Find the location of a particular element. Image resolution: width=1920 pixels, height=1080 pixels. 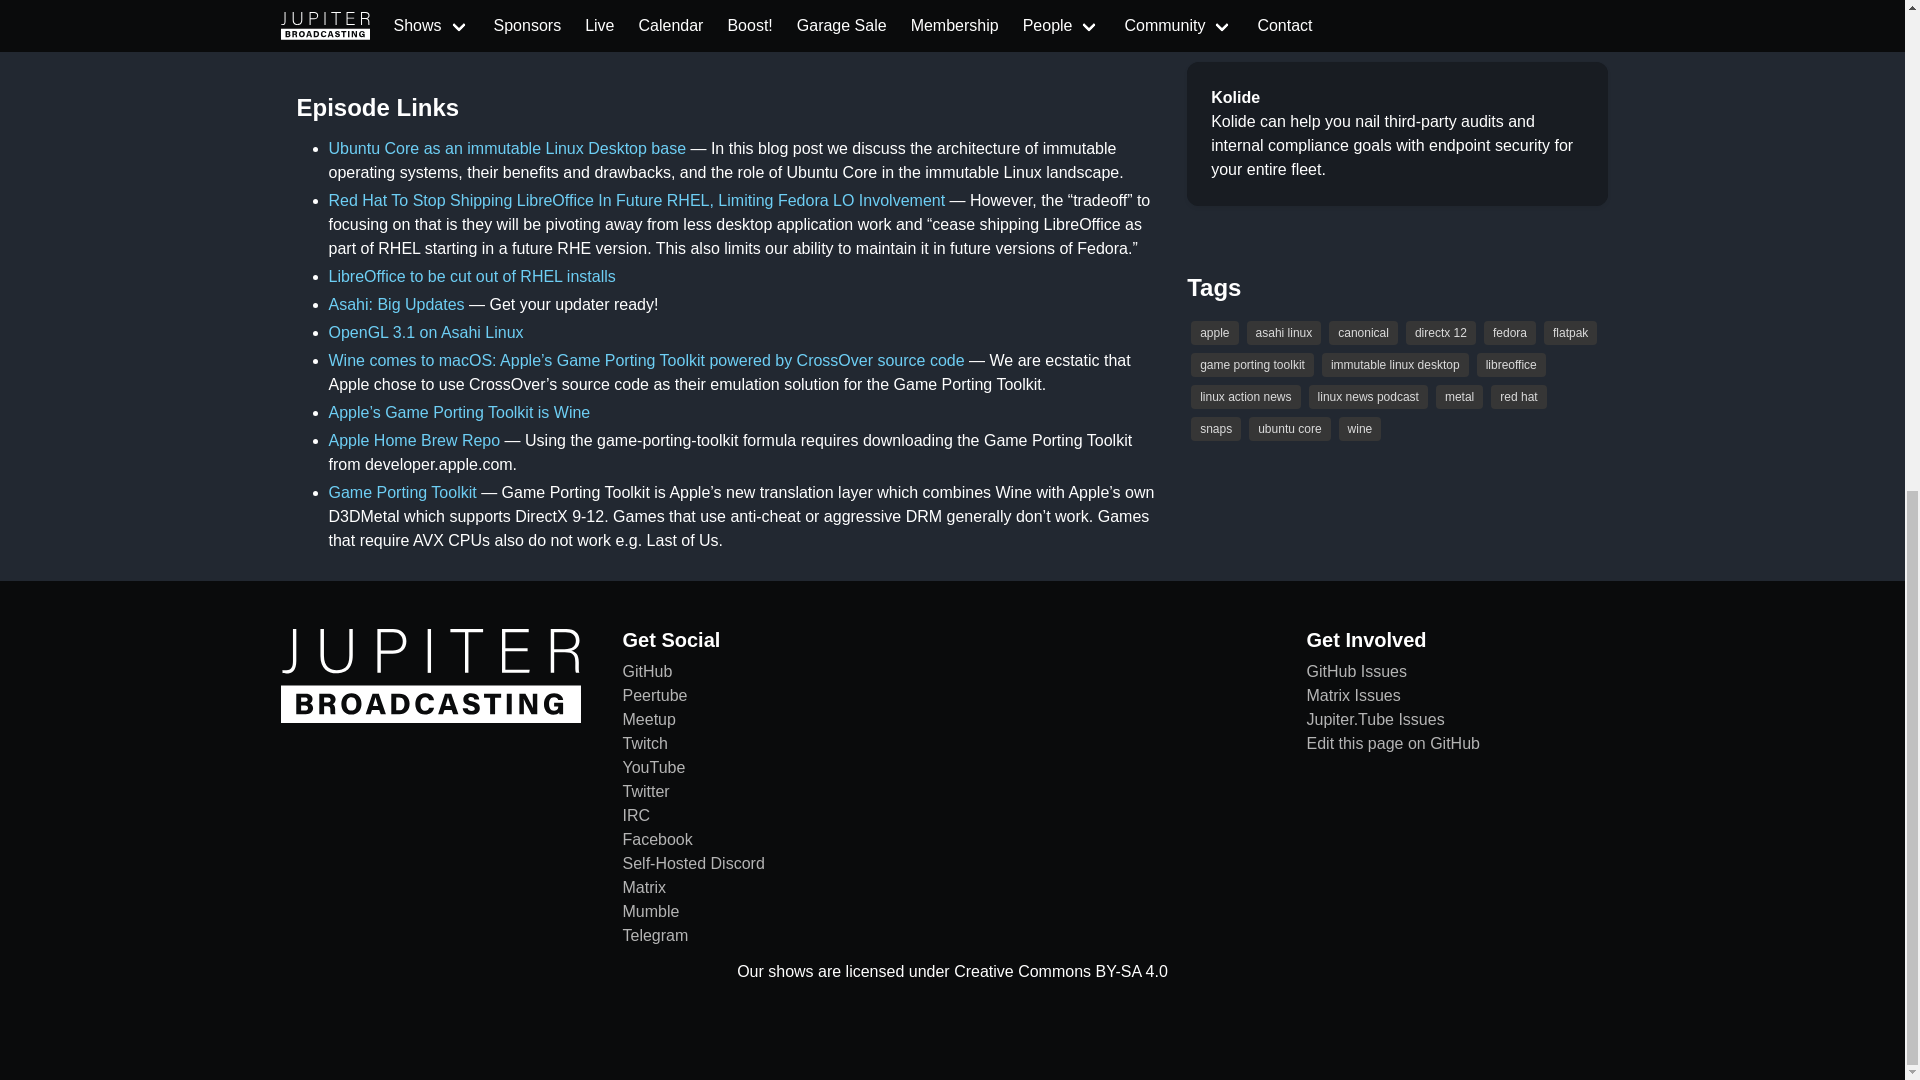

Asahi: Big Updates is located at coordinates (396, 304).